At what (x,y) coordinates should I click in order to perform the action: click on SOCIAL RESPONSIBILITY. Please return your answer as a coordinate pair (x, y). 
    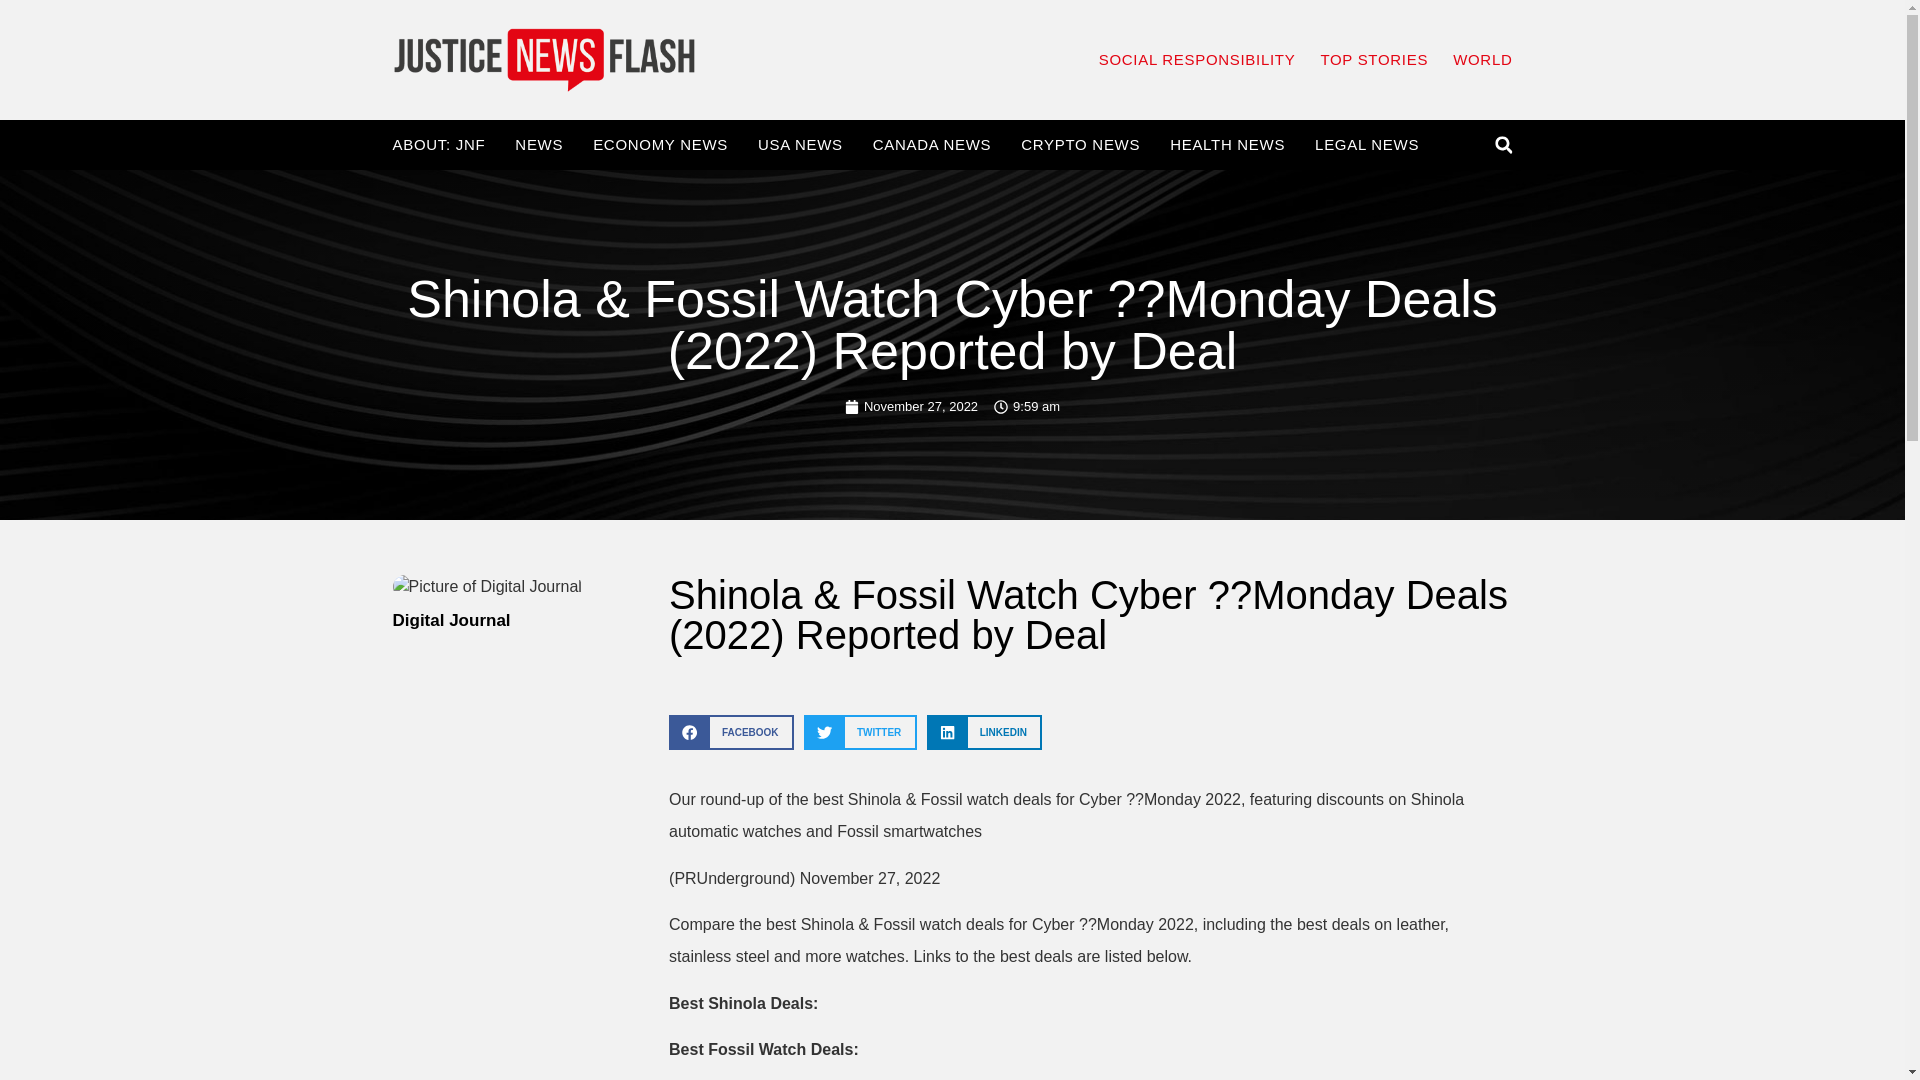
    Looking at the image, I should click on (1197, 60).